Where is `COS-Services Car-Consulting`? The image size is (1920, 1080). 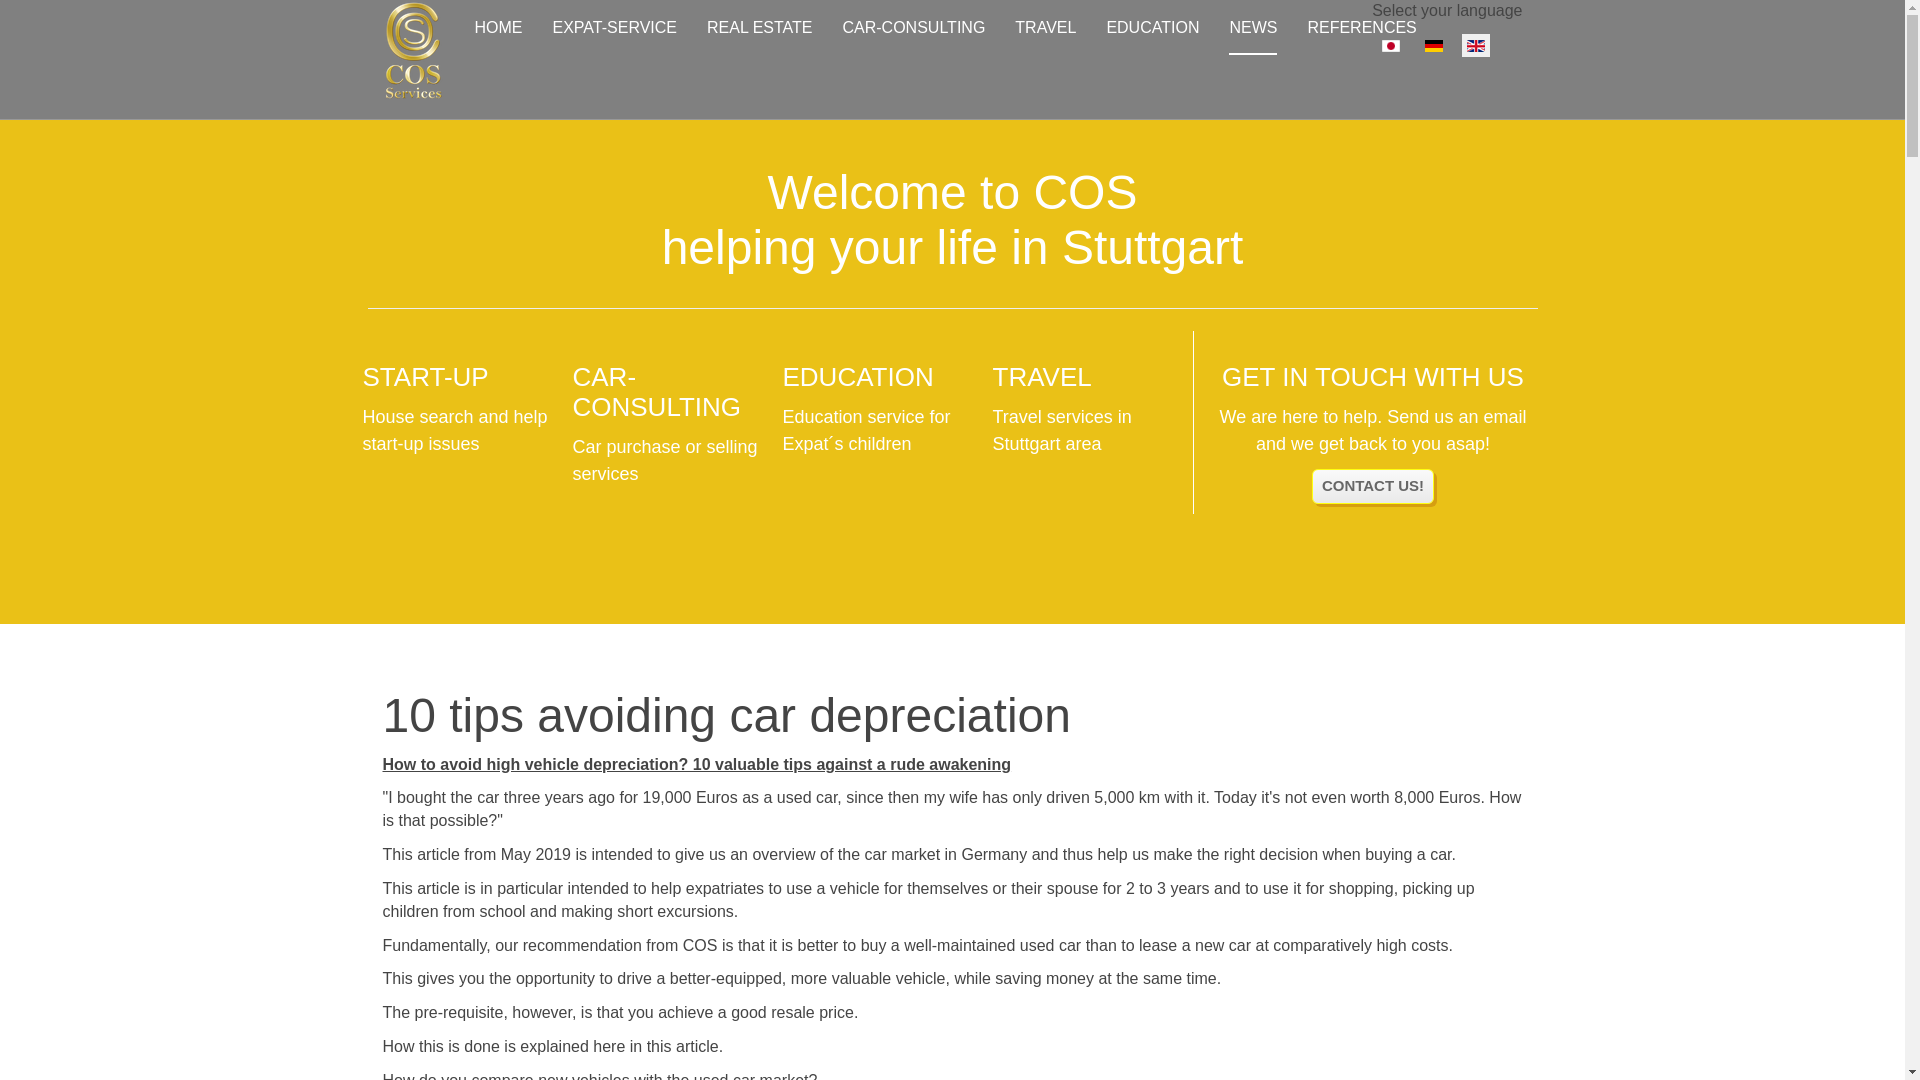
COS-Services Car-Consulting is located at coordinates (667, 425).